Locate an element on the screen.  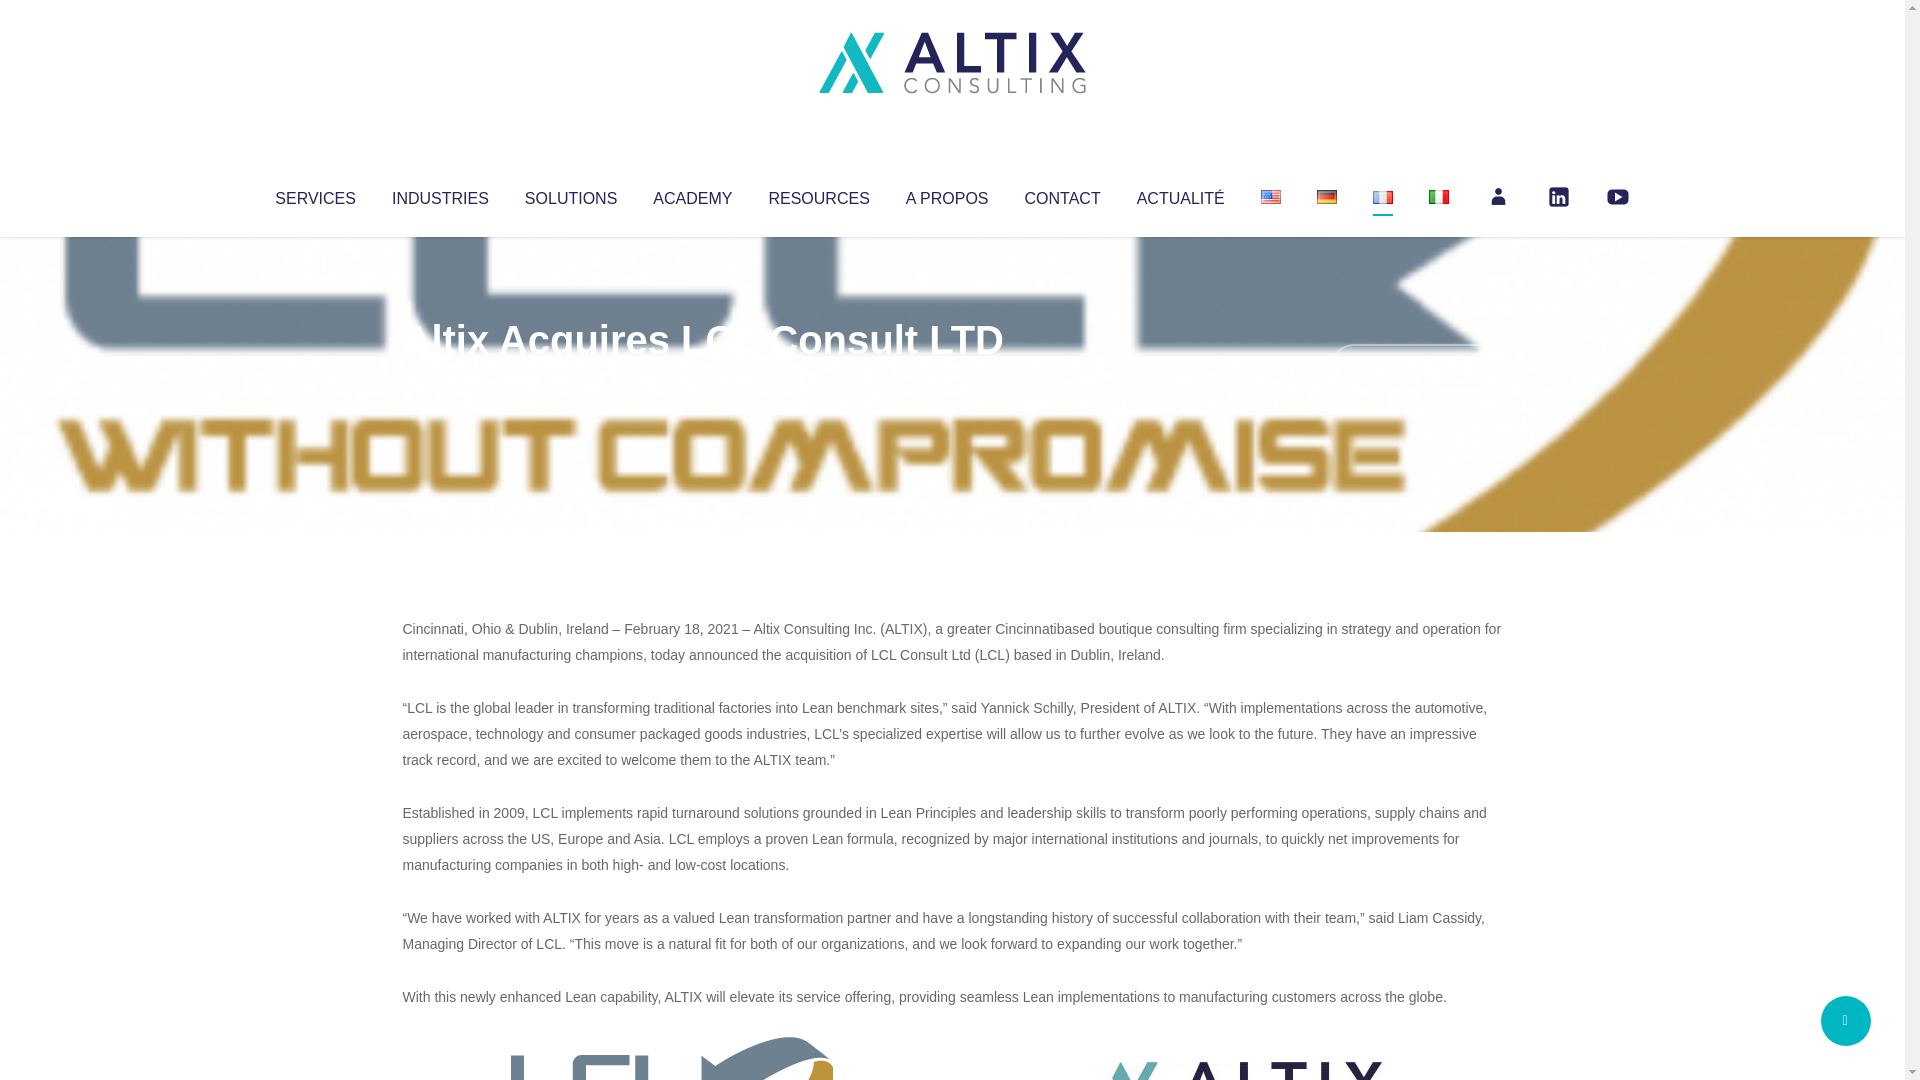
SERVICES is located at coordinates (314, 194).